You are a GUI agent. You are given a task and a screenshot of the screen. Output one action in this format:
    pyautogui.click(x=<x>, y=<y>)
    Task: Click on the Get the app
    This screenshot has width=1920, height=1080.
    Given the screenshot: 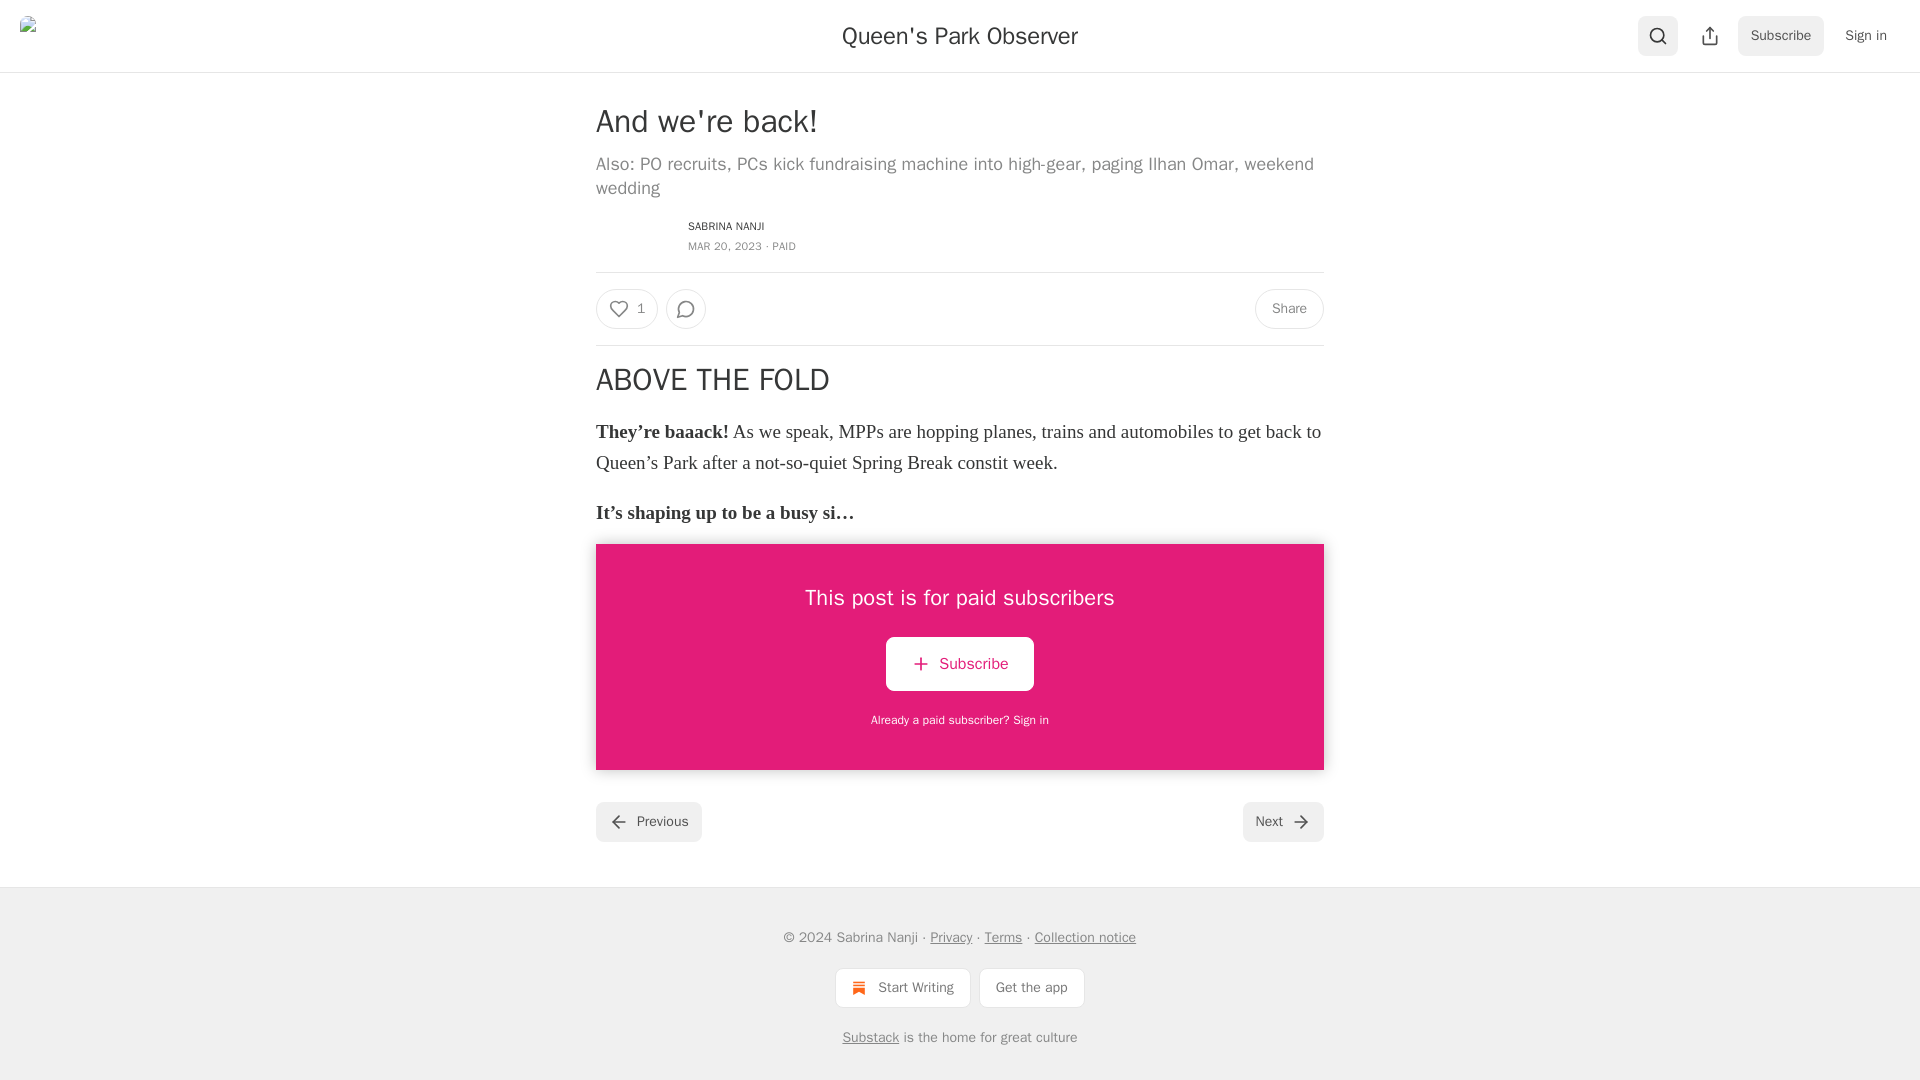 What is the action you would take?
    pyautogui.click(x=1032, y=987)
    